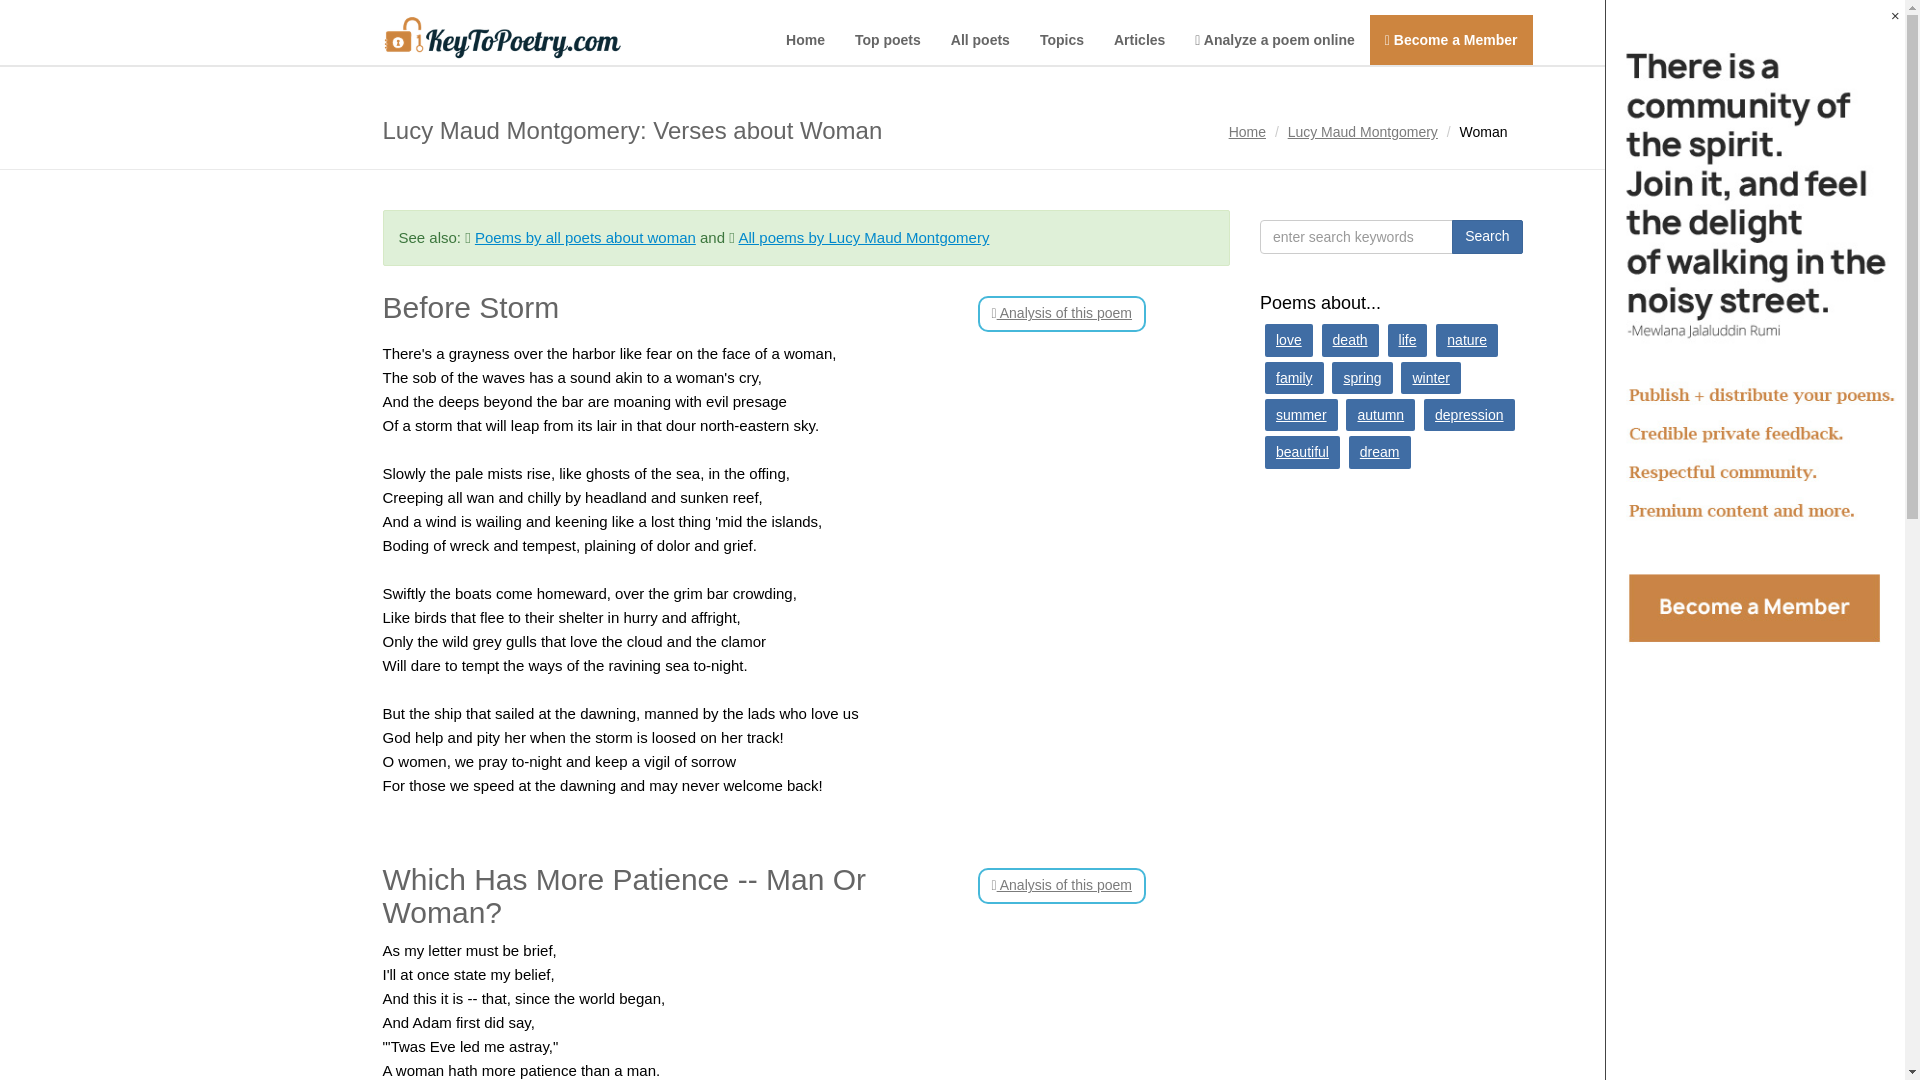  I want to click on Top poets, so click(888, 40).